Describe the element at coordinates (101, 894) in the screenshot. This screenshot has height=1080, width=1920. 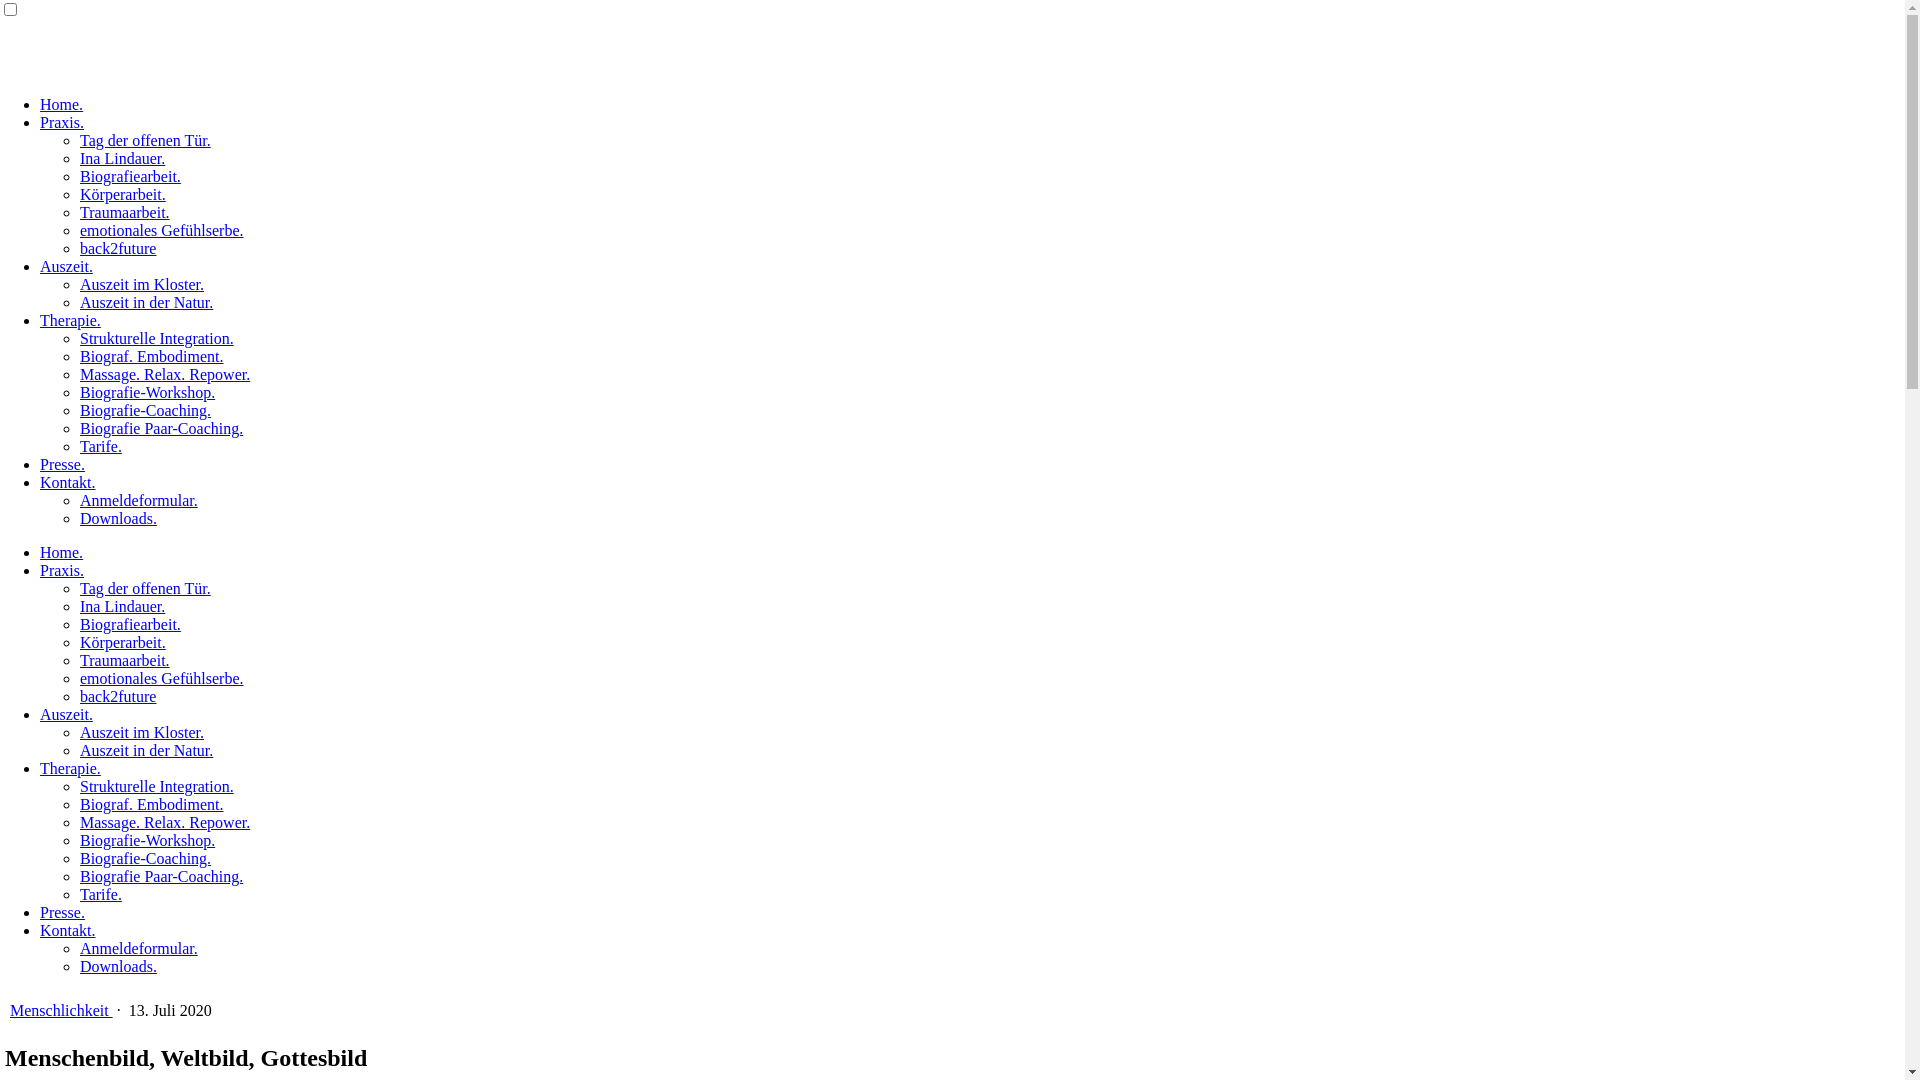
I see `Tarife.` at that location.